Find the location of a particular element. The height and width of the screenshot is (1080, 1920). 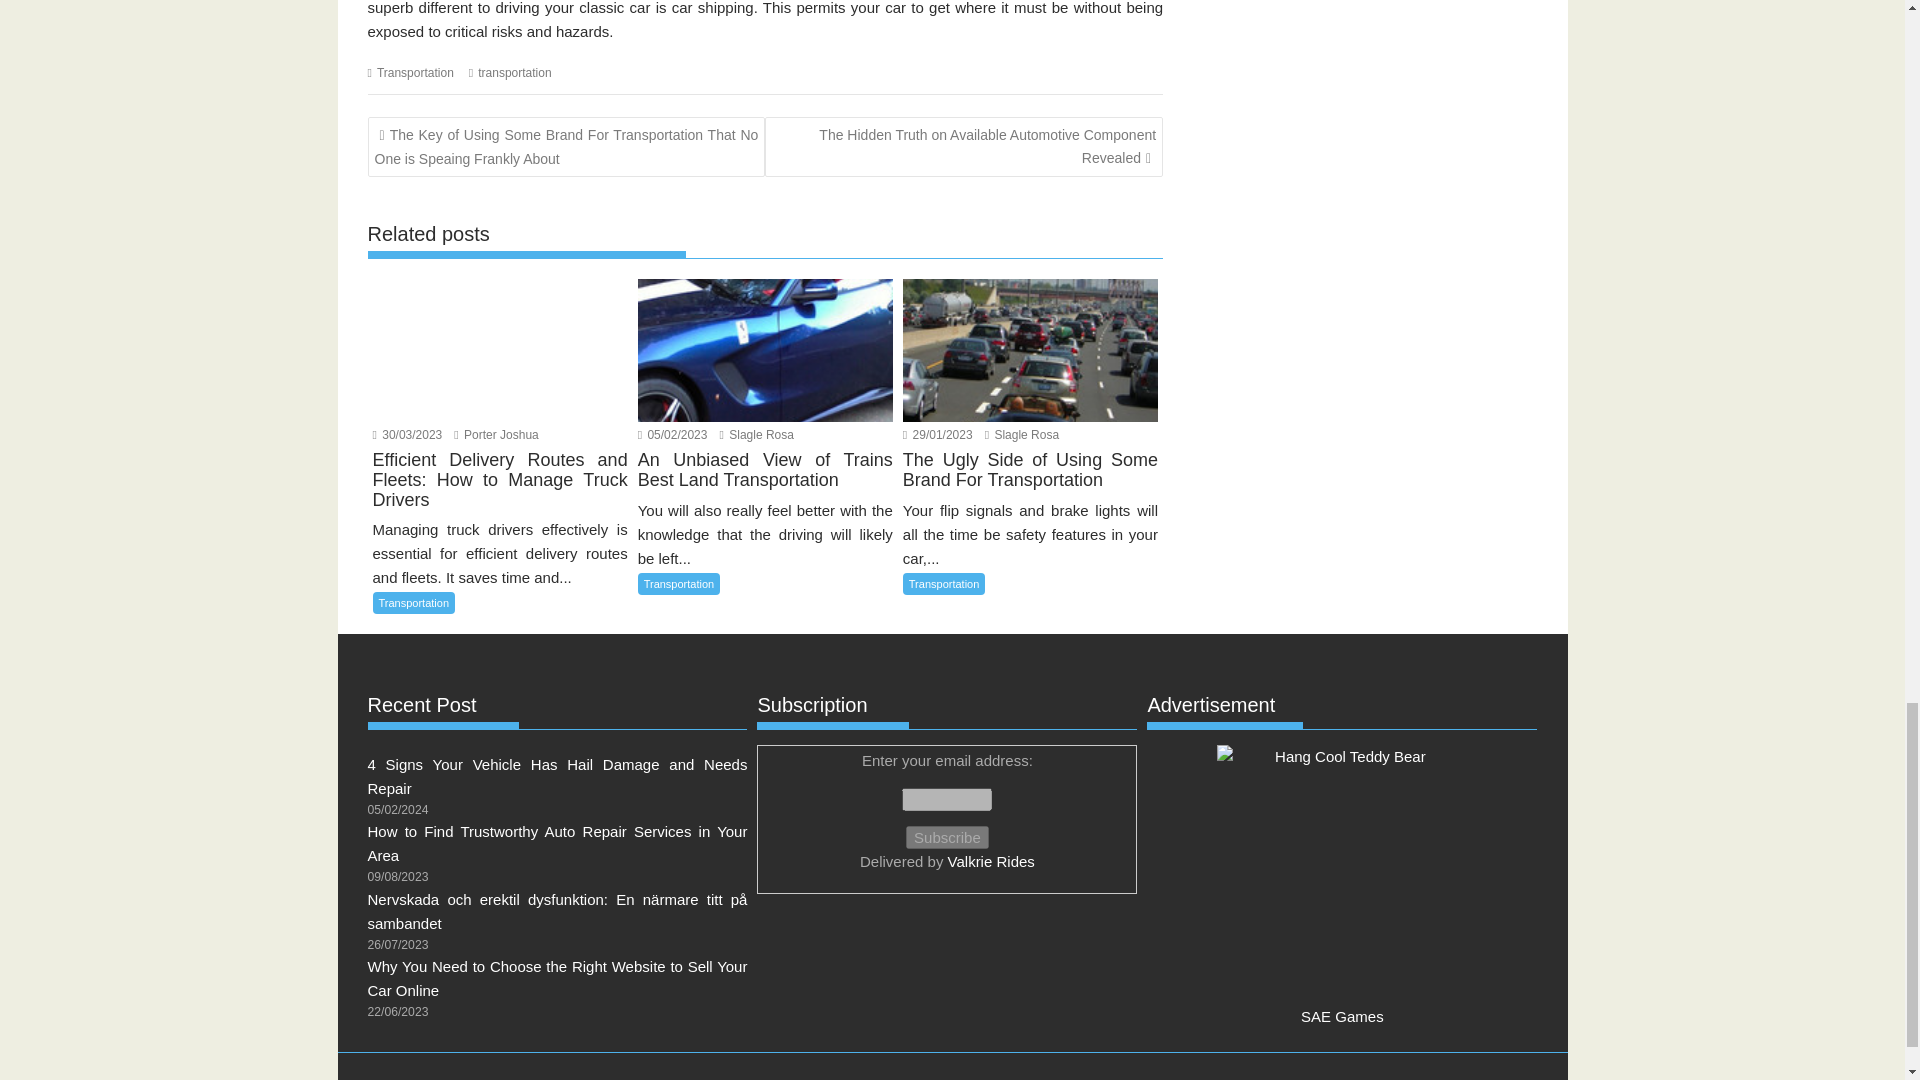

transportation is located at coordinates (514, 72).